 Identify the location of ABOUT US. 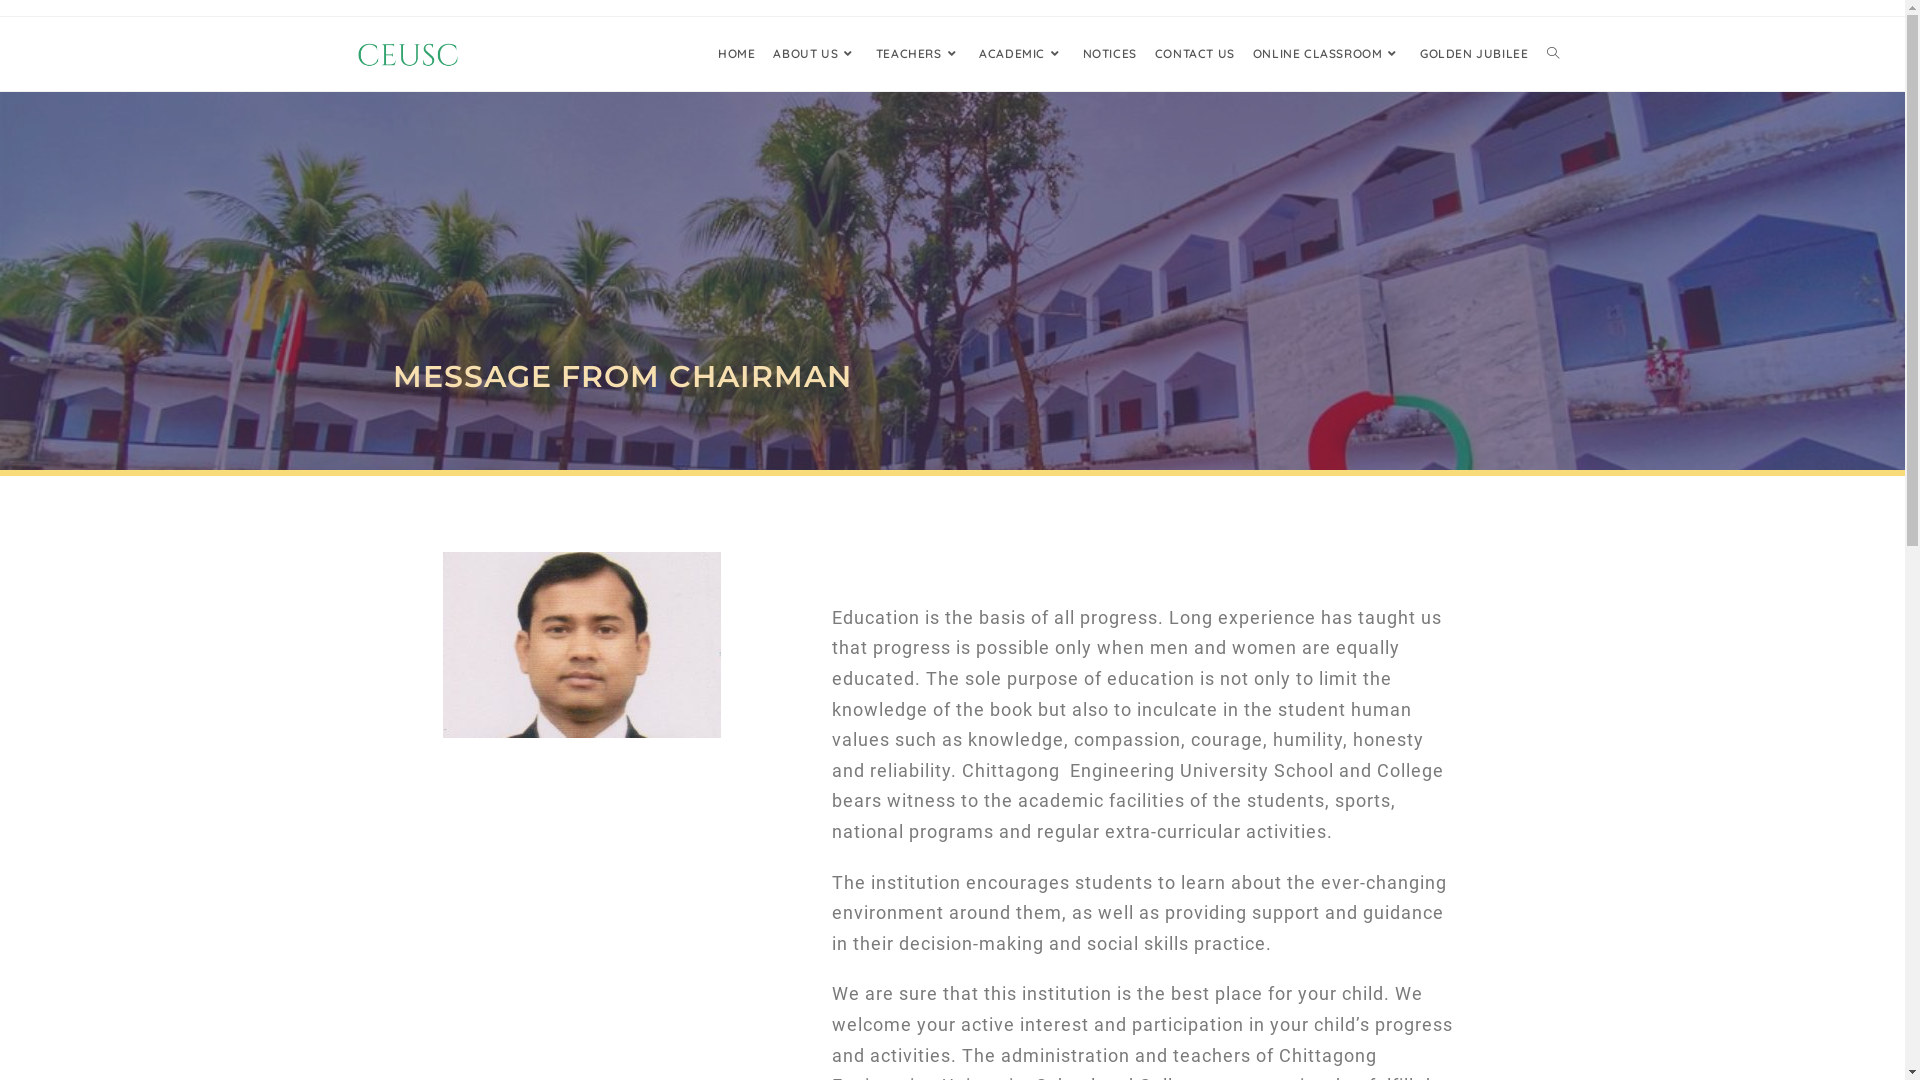
(815, 54).